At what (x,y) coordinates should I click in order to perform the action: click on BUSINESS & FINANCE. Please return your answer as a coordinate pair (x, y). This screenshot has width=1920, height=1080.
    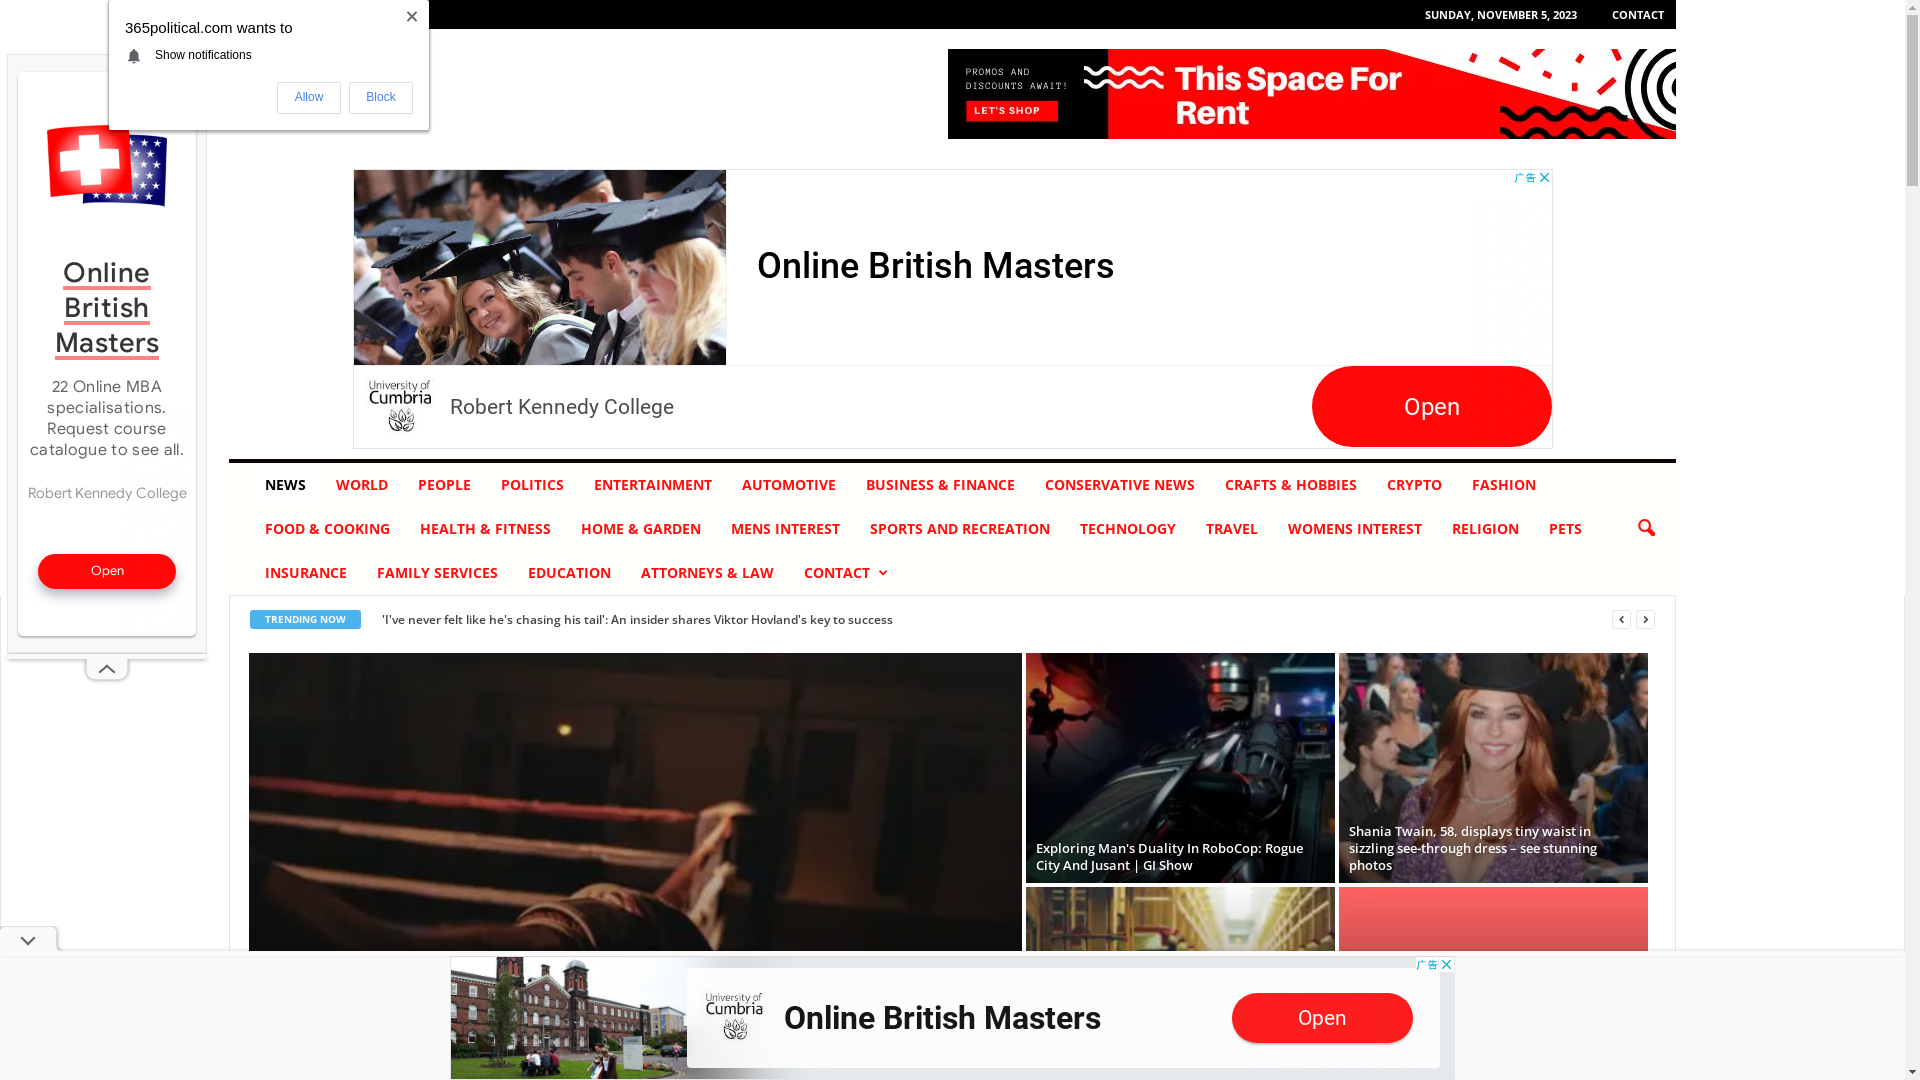
    Looking at the image, I should click on (940, 485).